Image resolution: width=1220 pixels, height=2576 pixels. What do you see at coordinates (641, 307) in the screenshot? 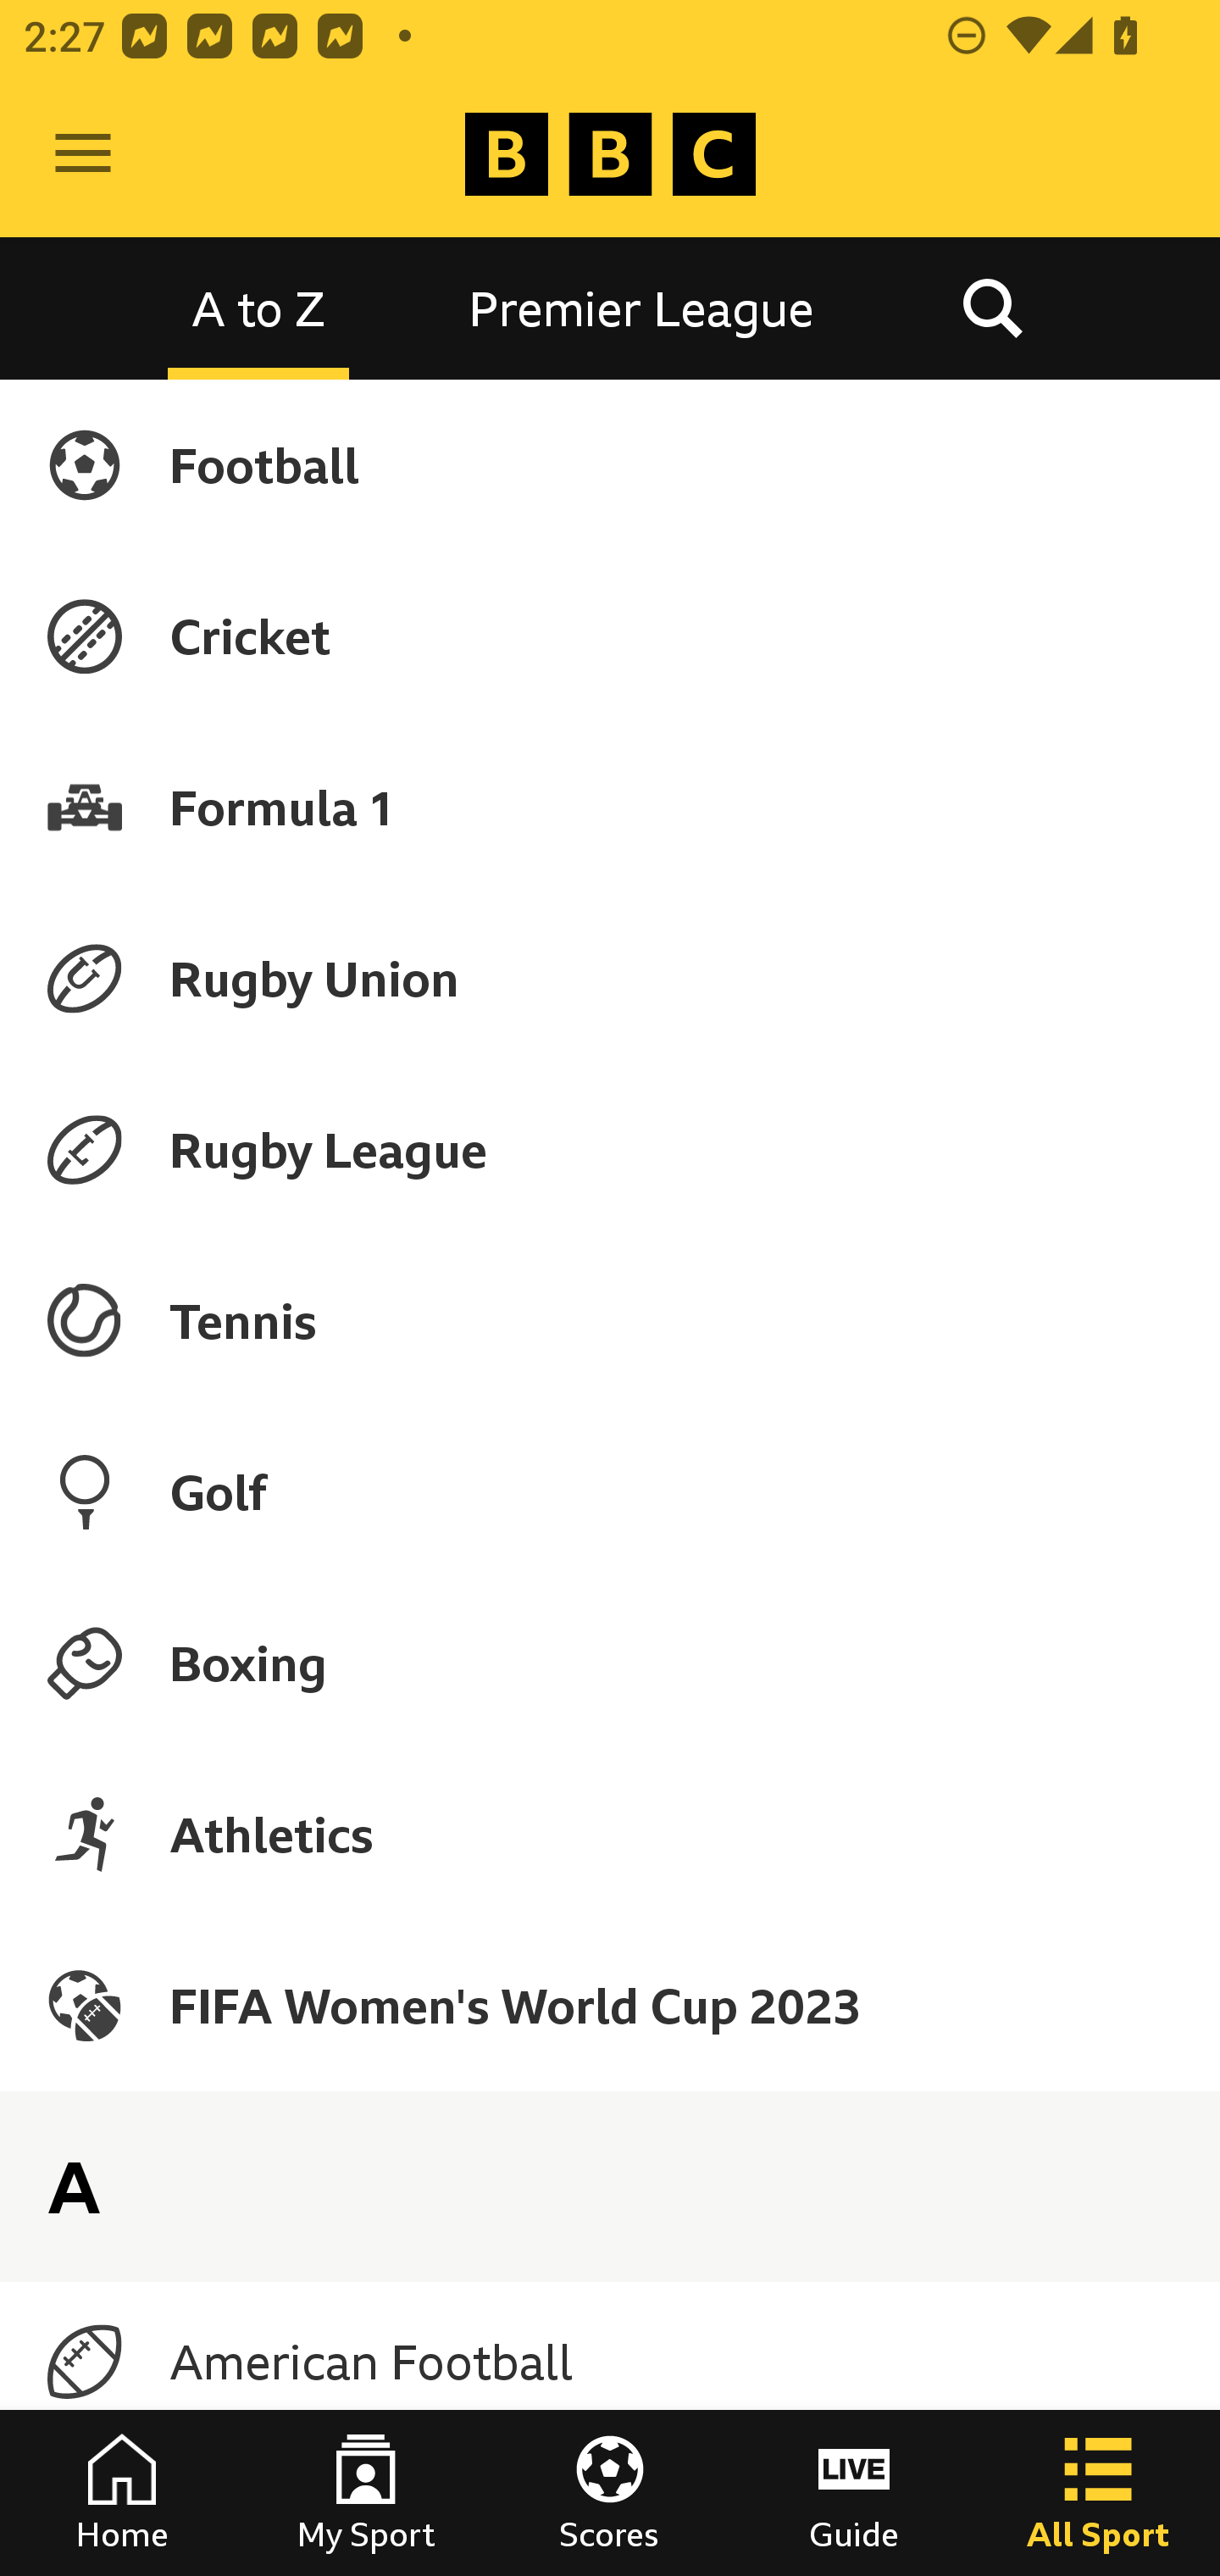
I see `Premier League` at bounding box center [641, 307].